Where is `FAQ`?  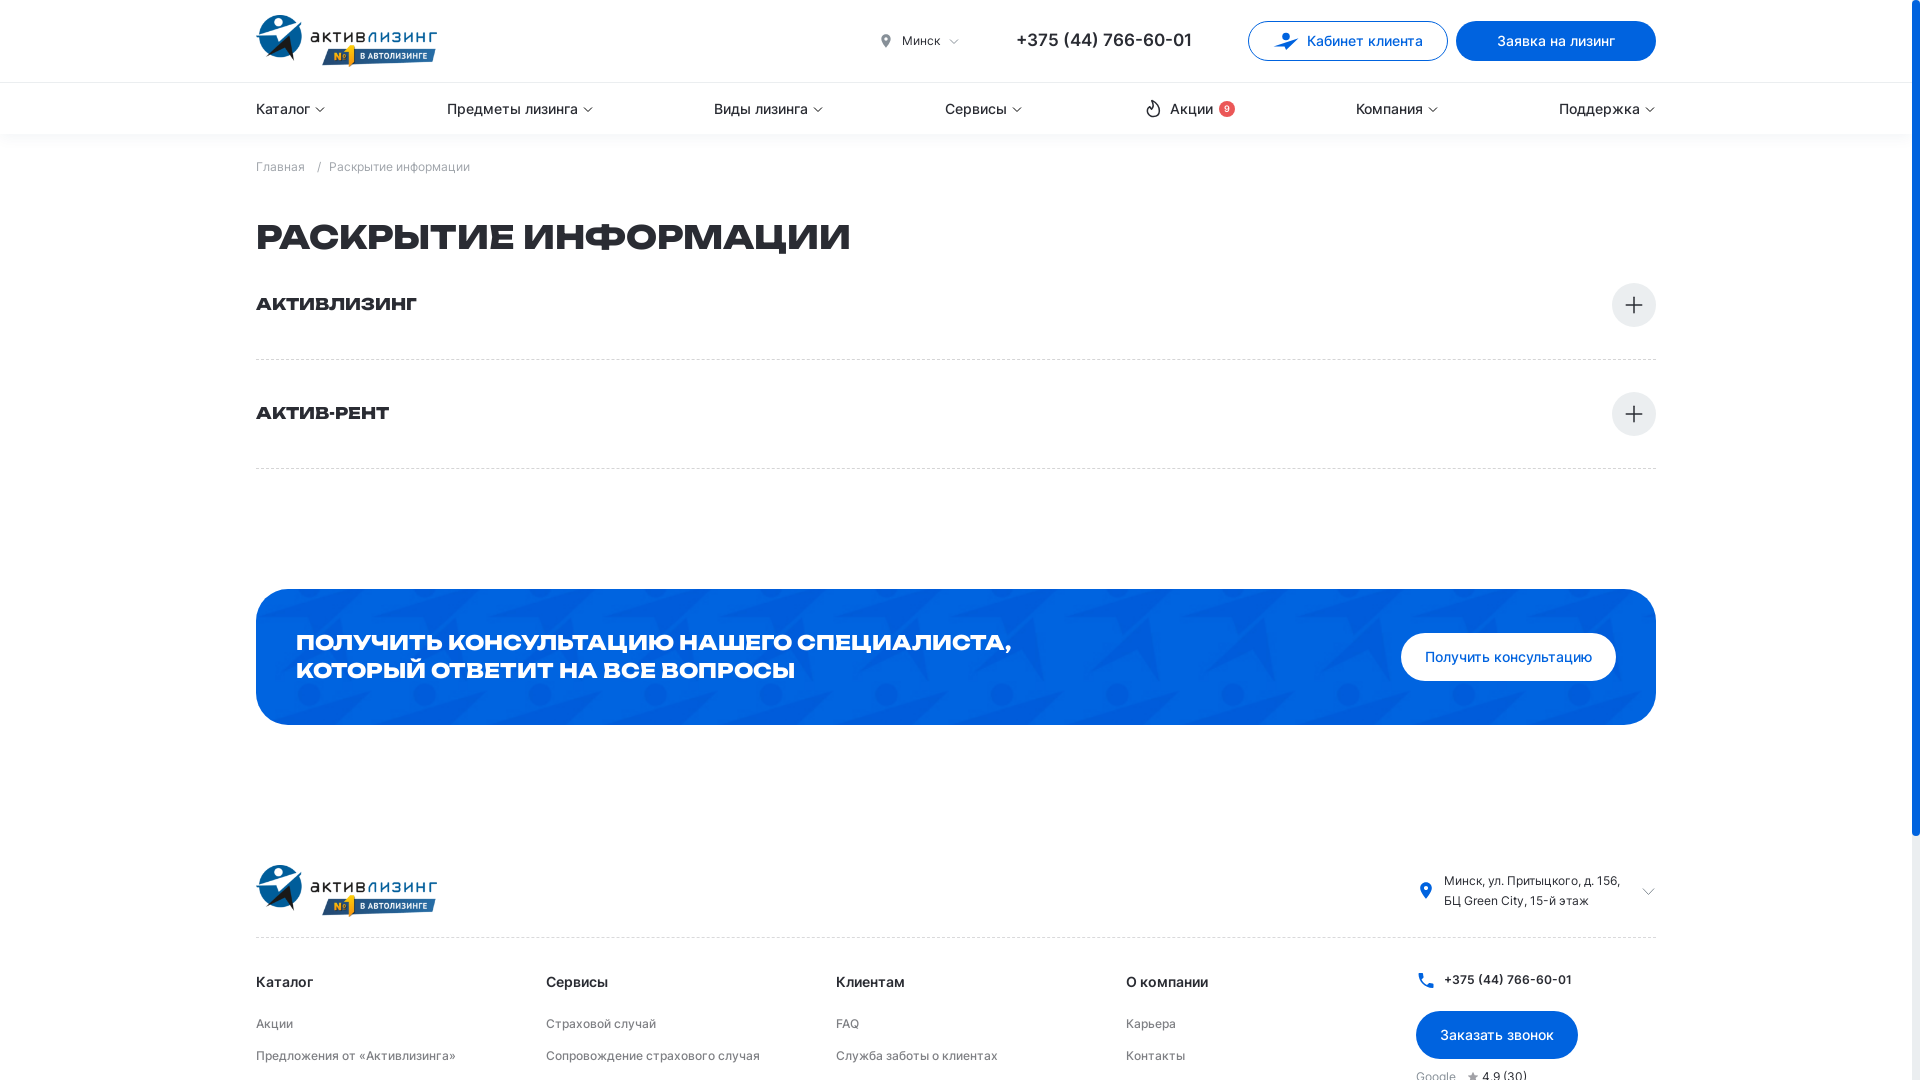 FAQ is located at coordinates (848, 1024).